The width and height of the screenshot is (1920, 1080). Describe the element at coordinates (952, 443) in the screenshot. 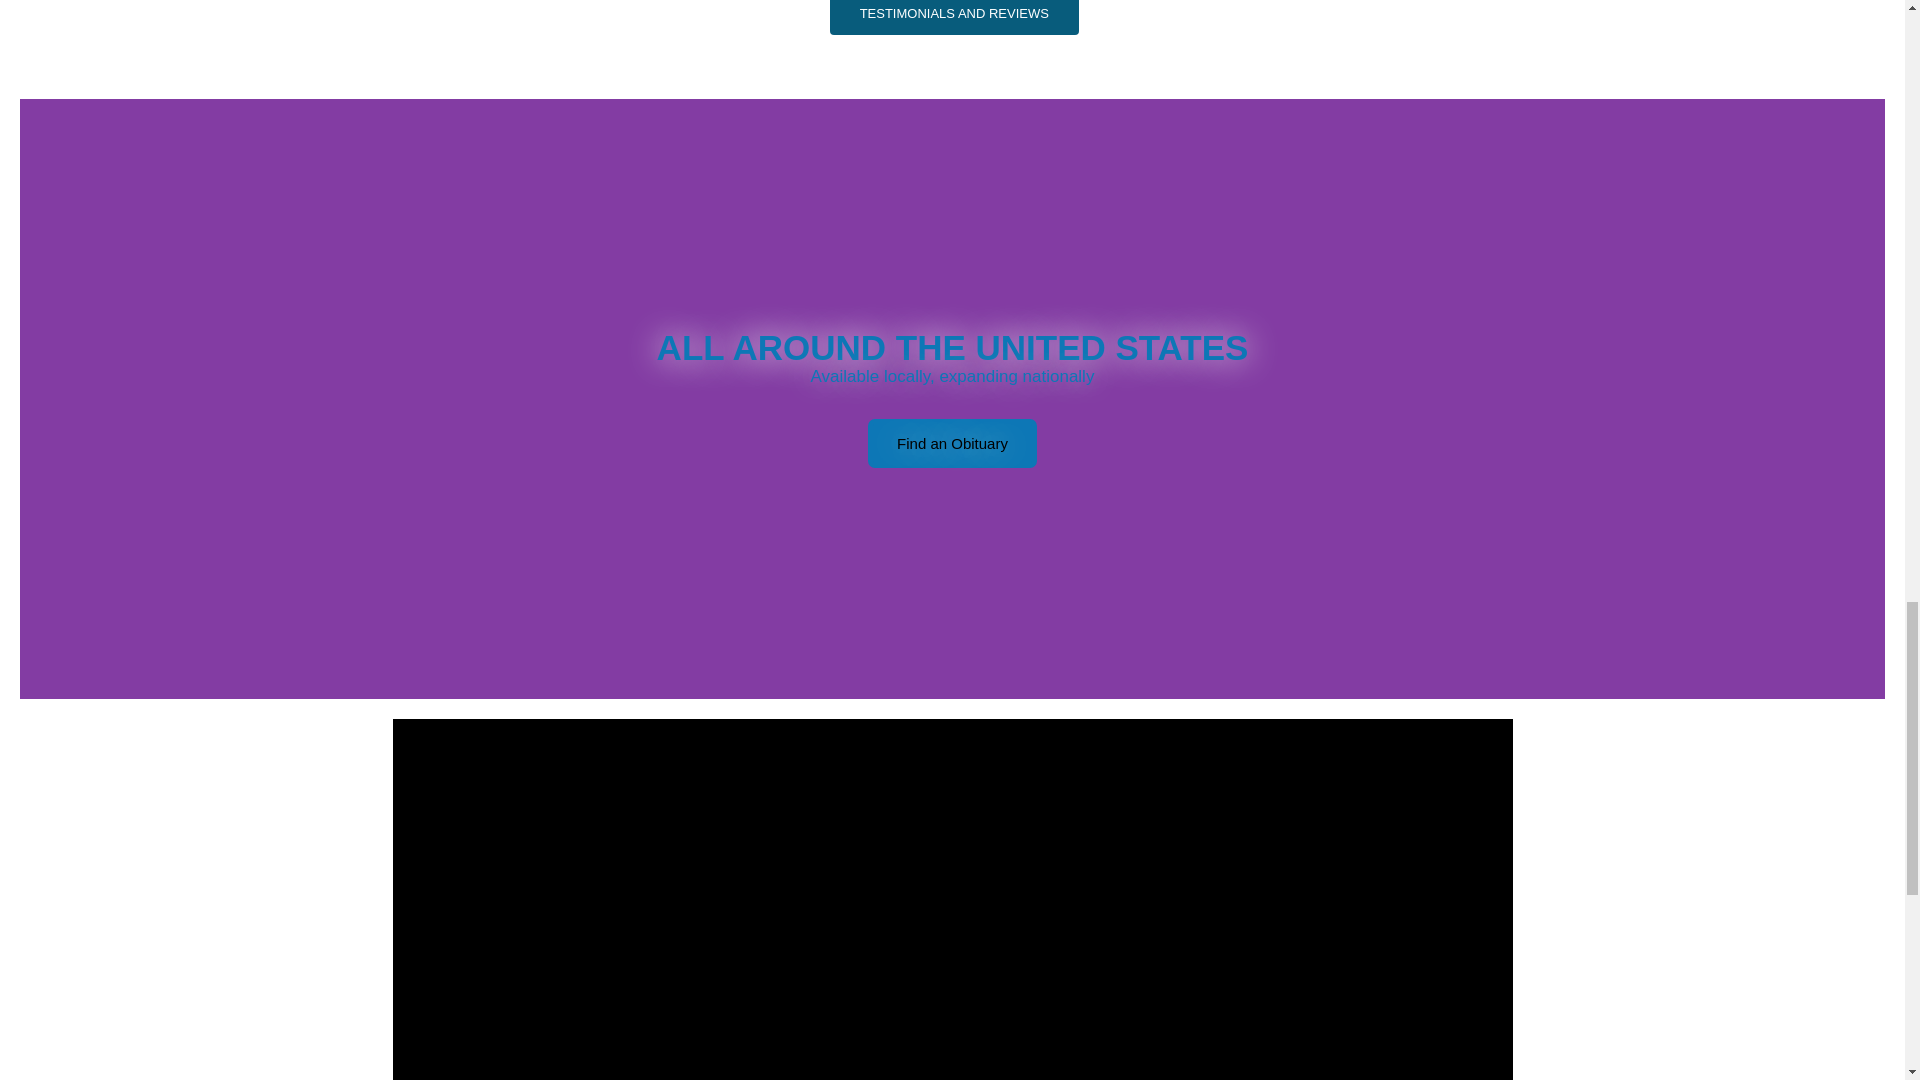

I see `Find an Obituary` at that location.